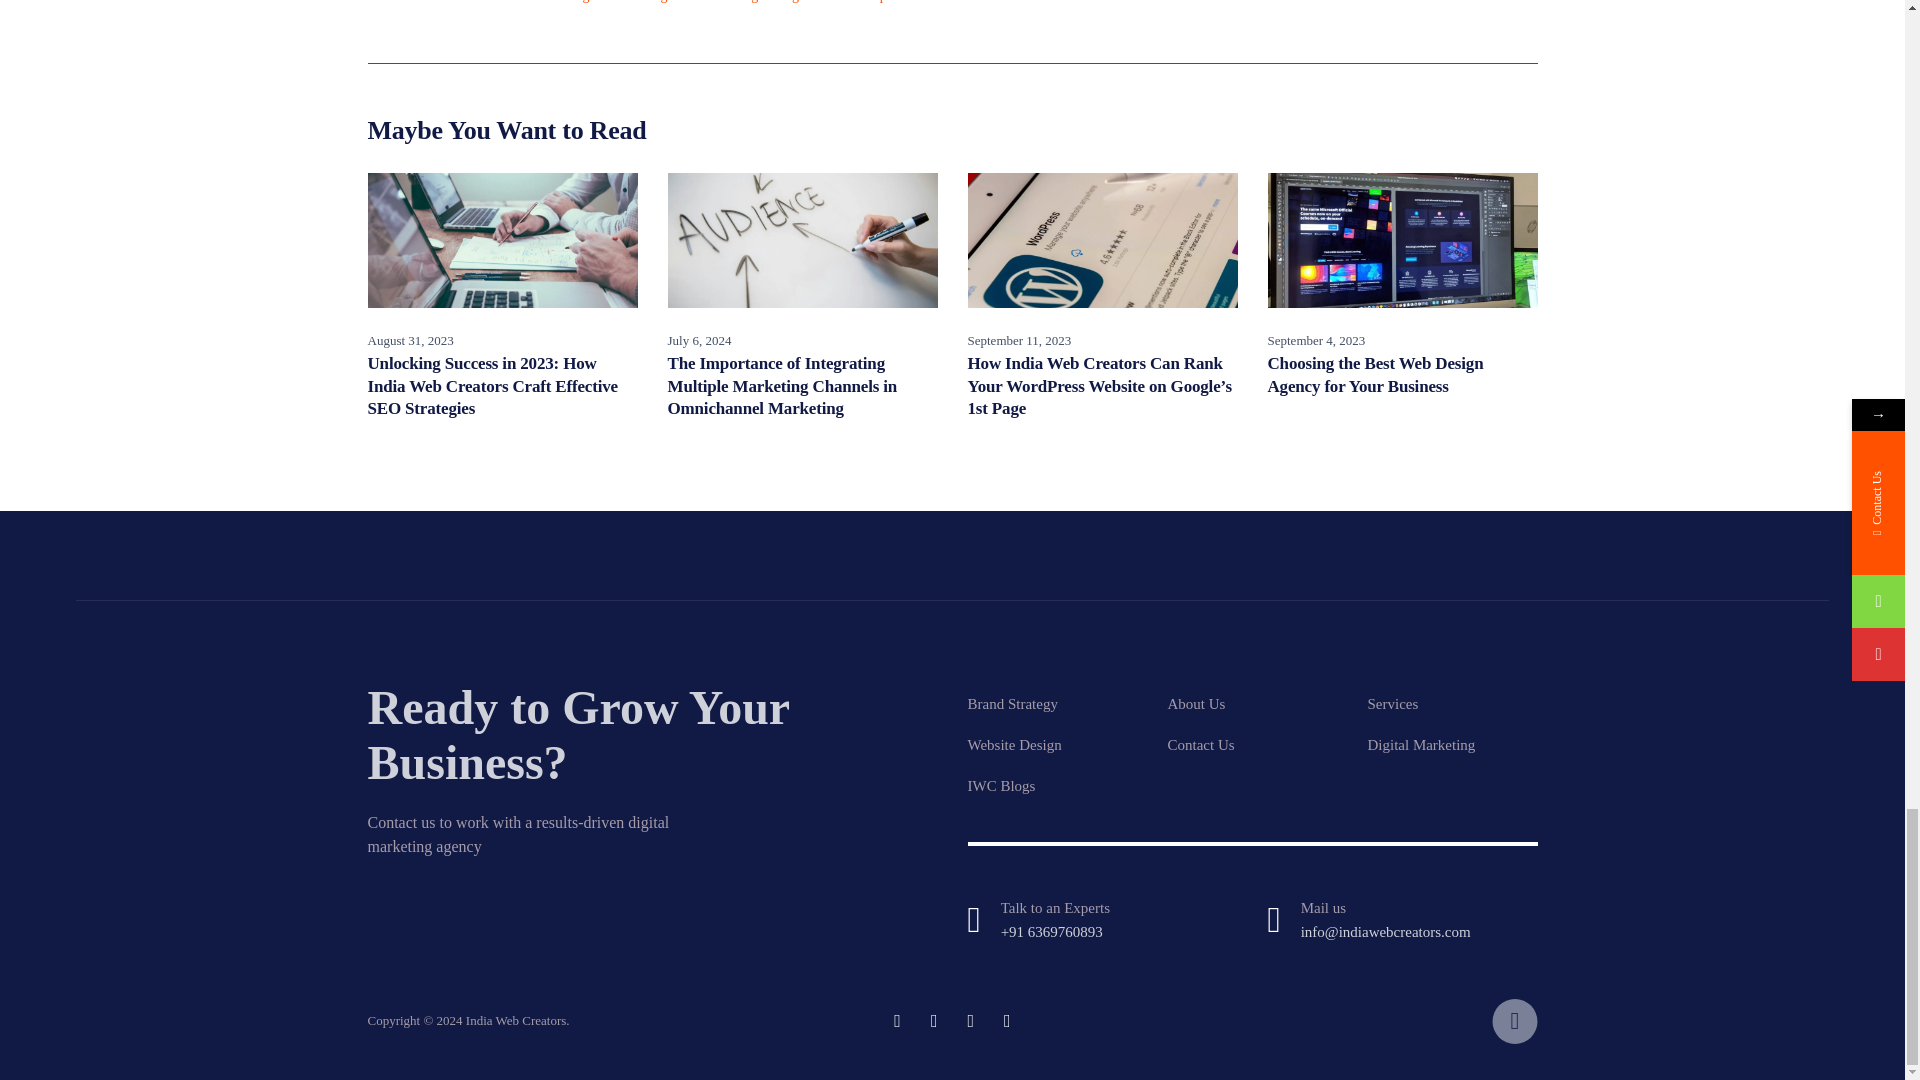  I want to click on image-1693822591, so click(1402, 240).